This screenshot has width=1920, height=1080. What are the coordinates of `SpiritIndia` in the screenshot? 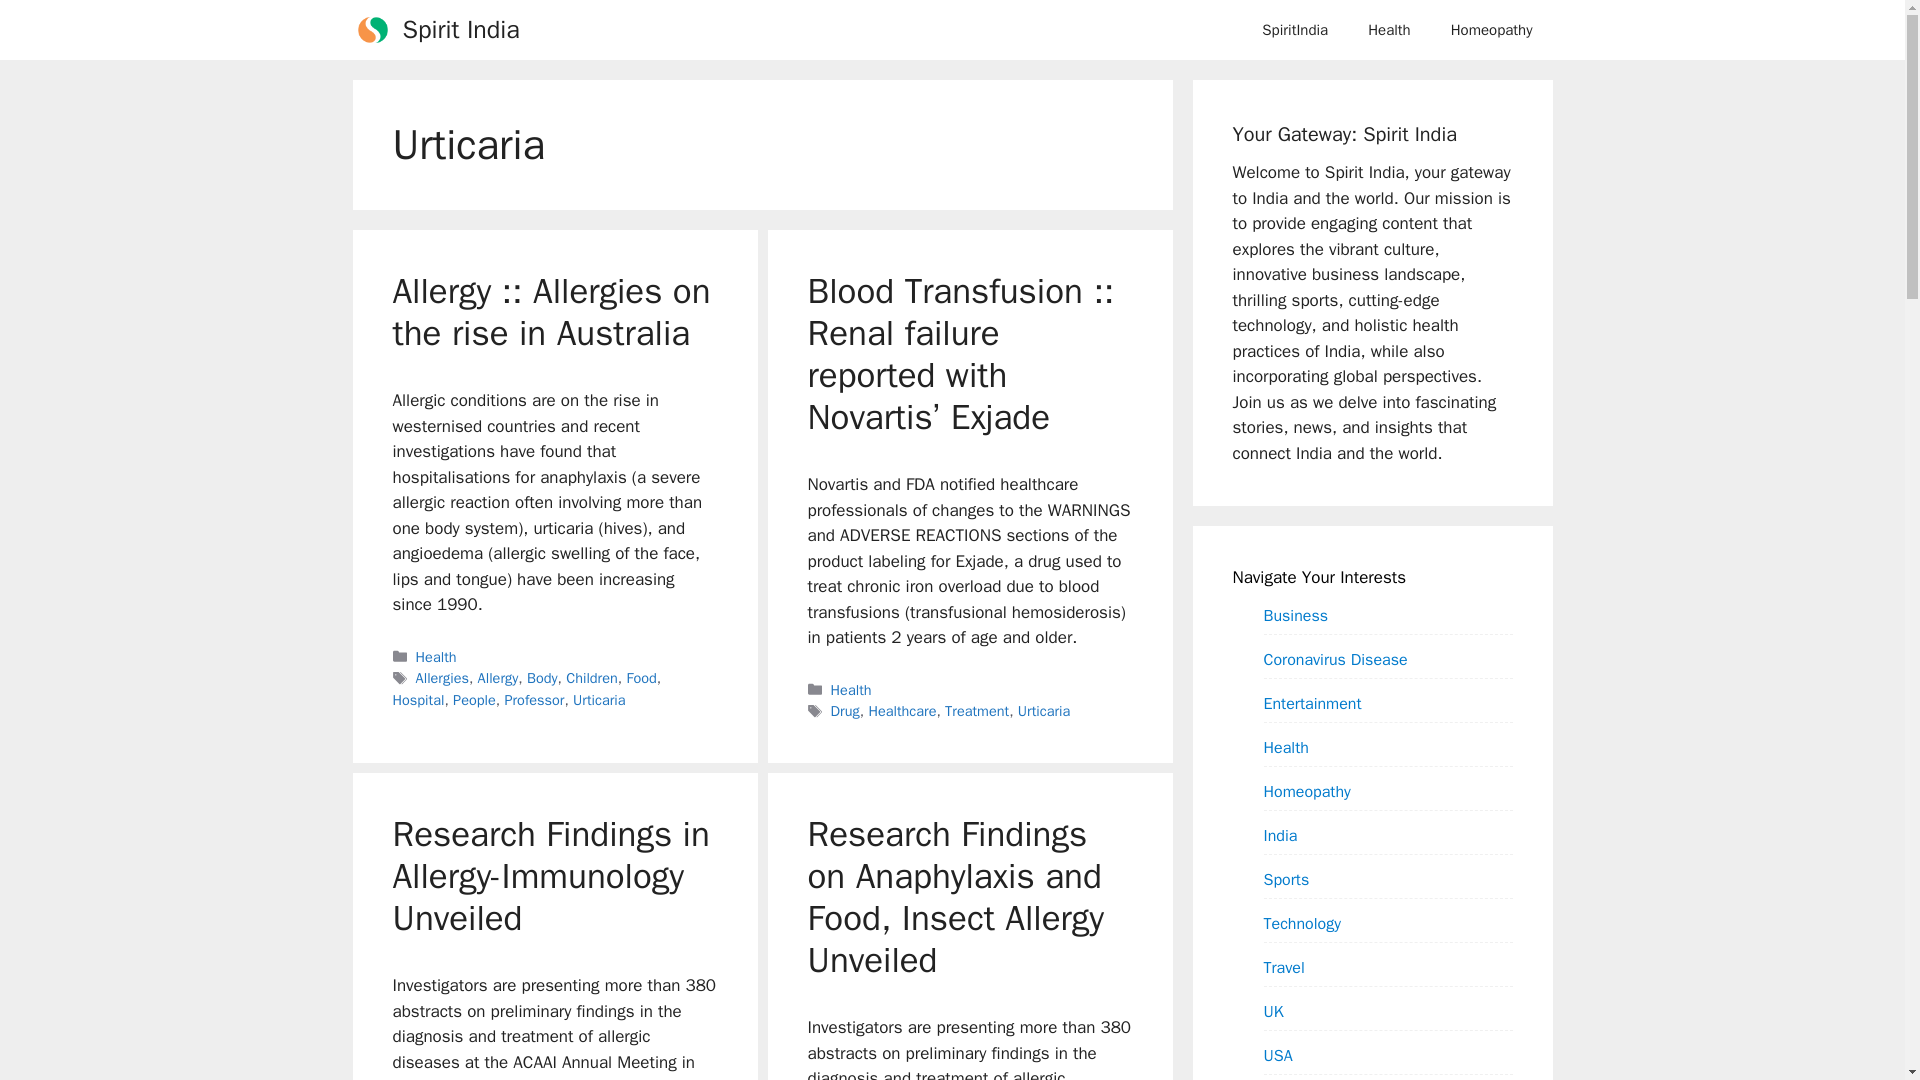 It's located at (1294, 30).